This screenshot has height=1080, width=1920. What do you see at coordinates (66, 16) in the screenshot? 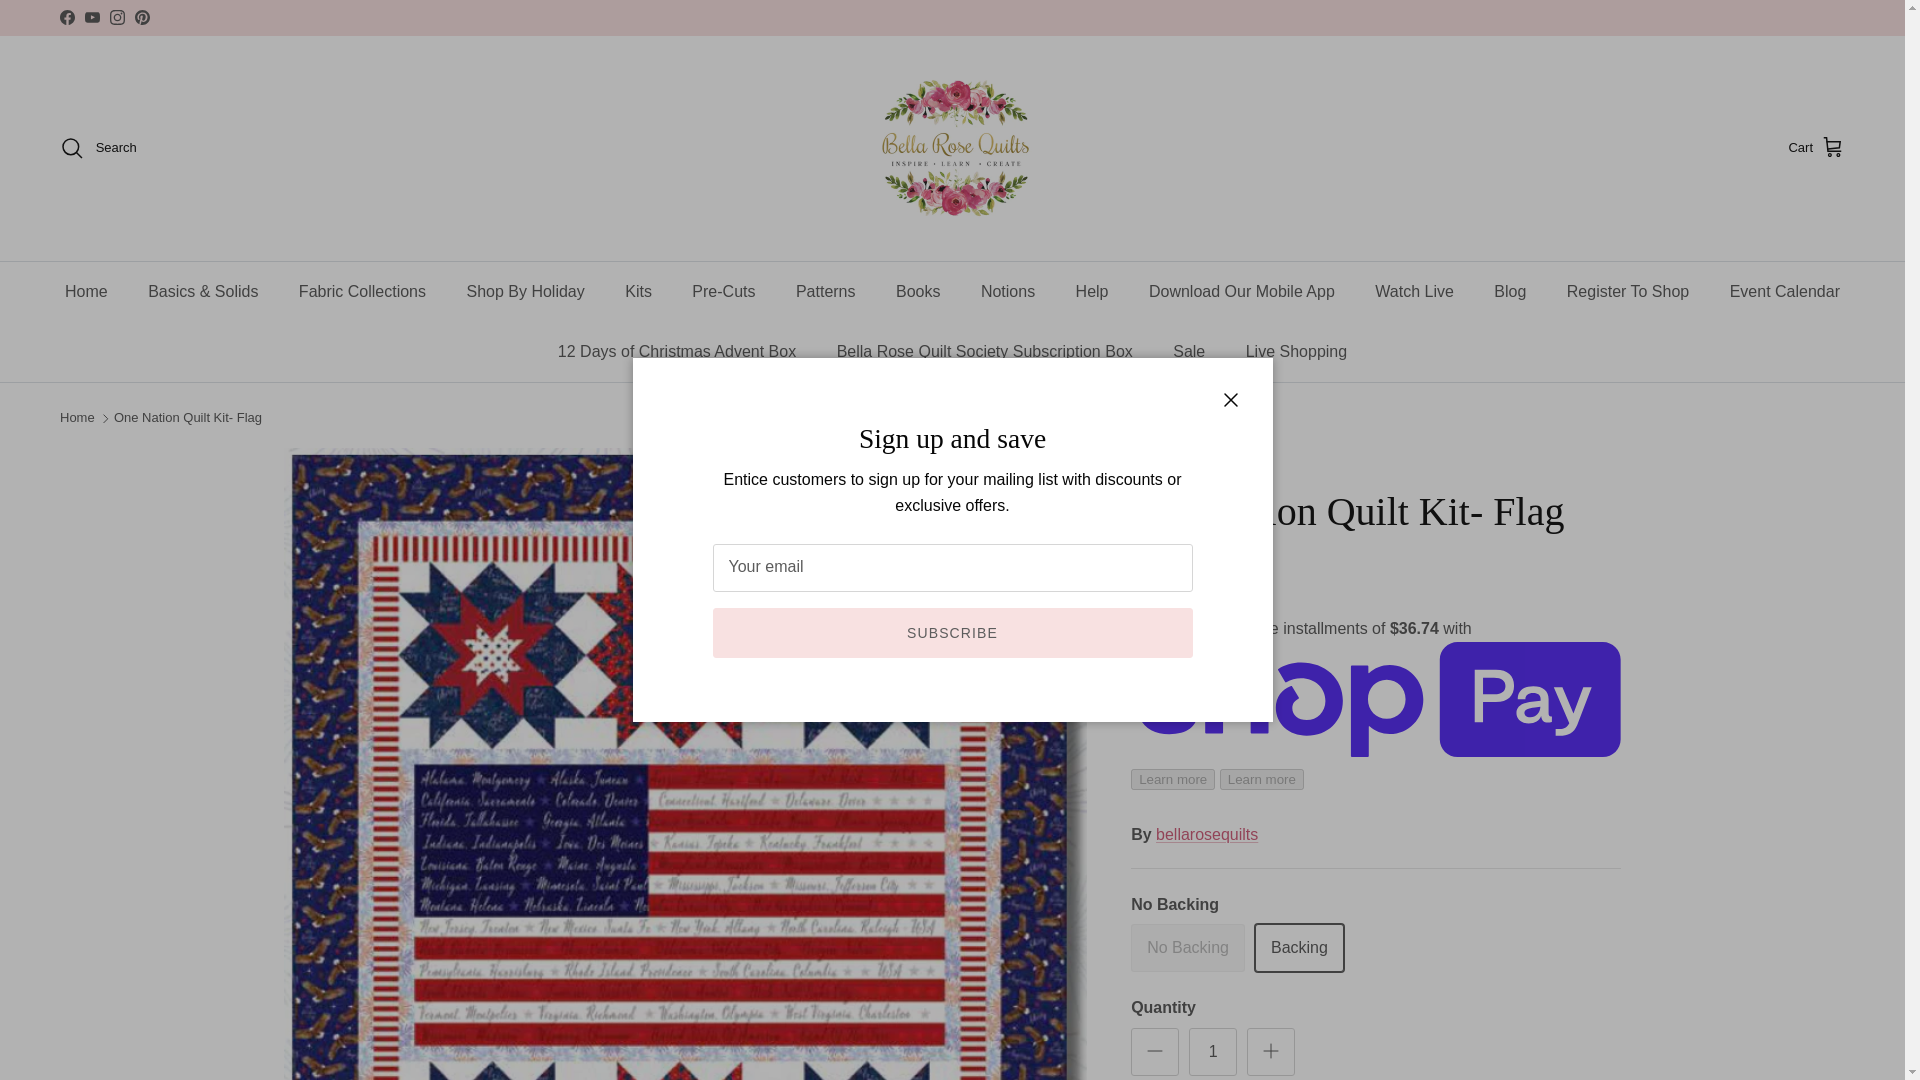
I see `bellarosequilts on Facebook` at bounding box center [66, 16].